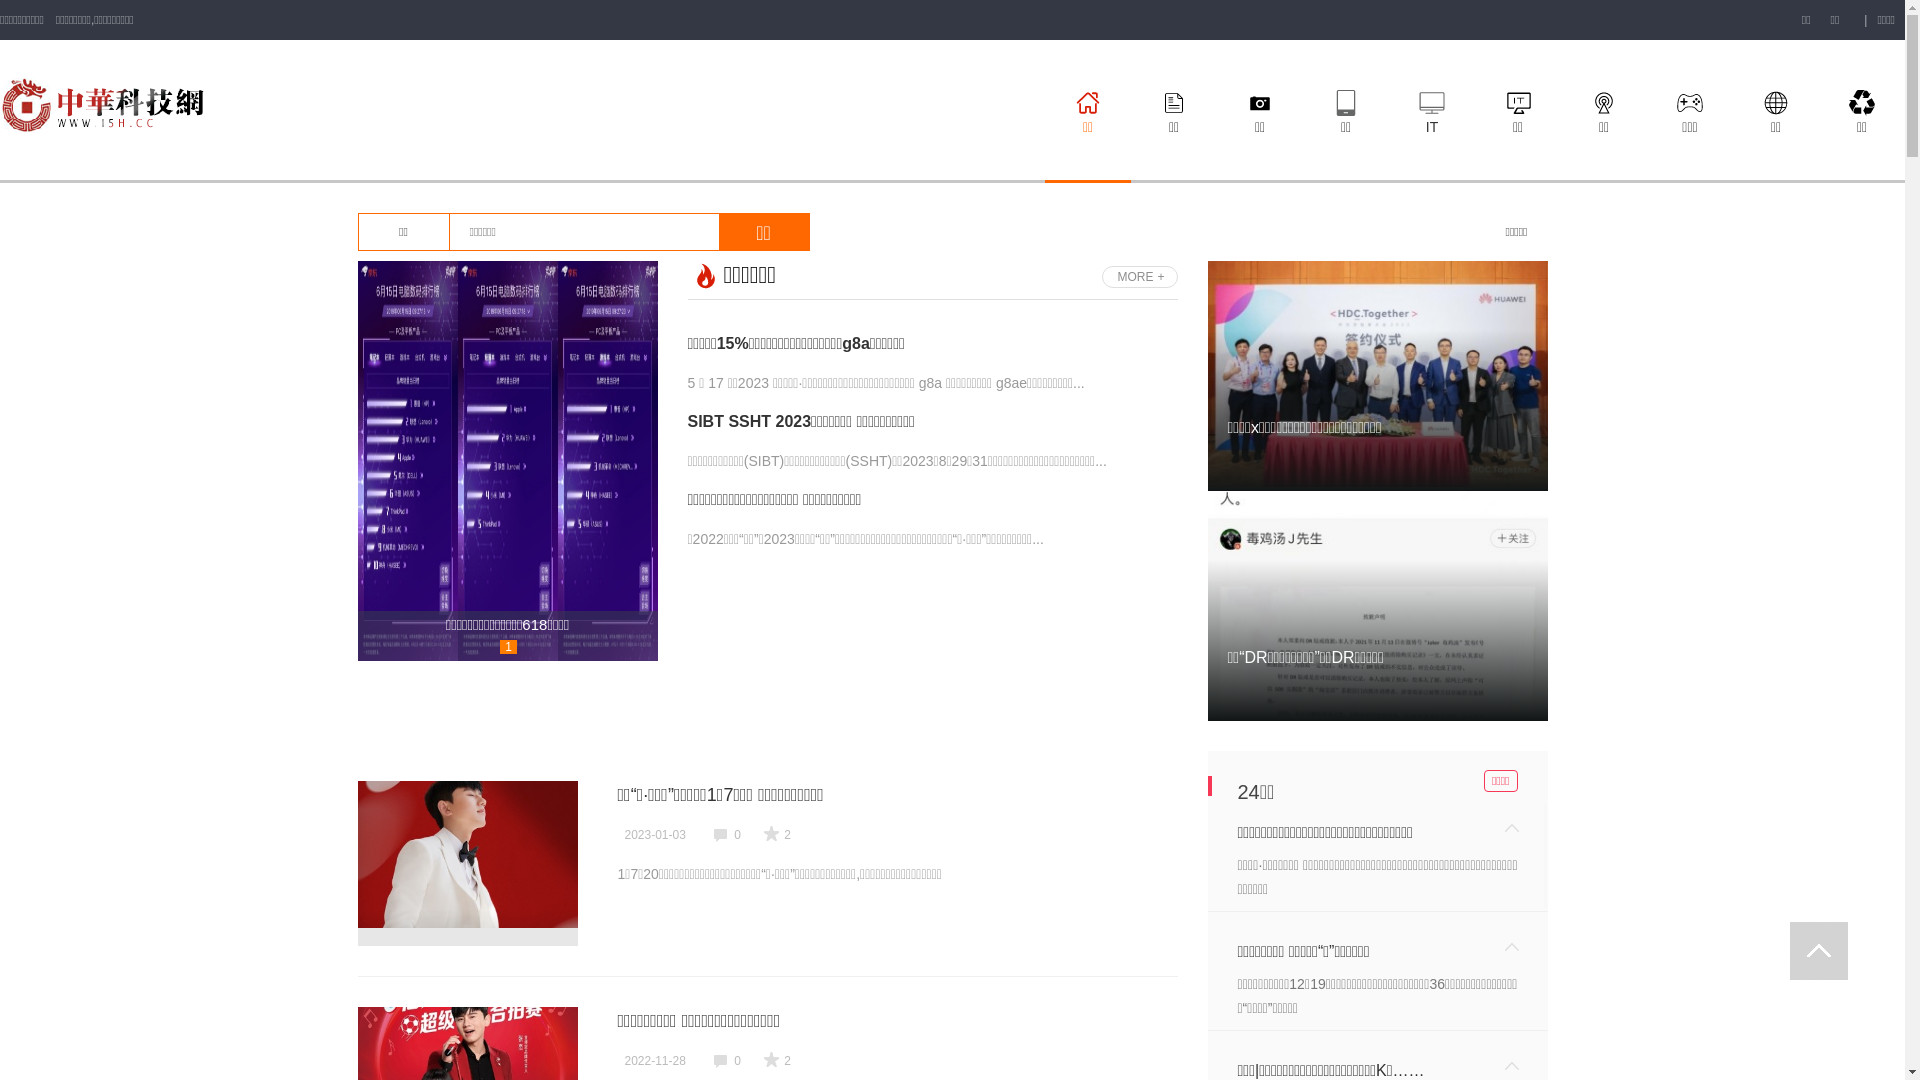 The height and width of the screenshot is (1080, 1920). Describe the element at coordinates (1819, 951) in the screenshot. I see ` ` at that location.